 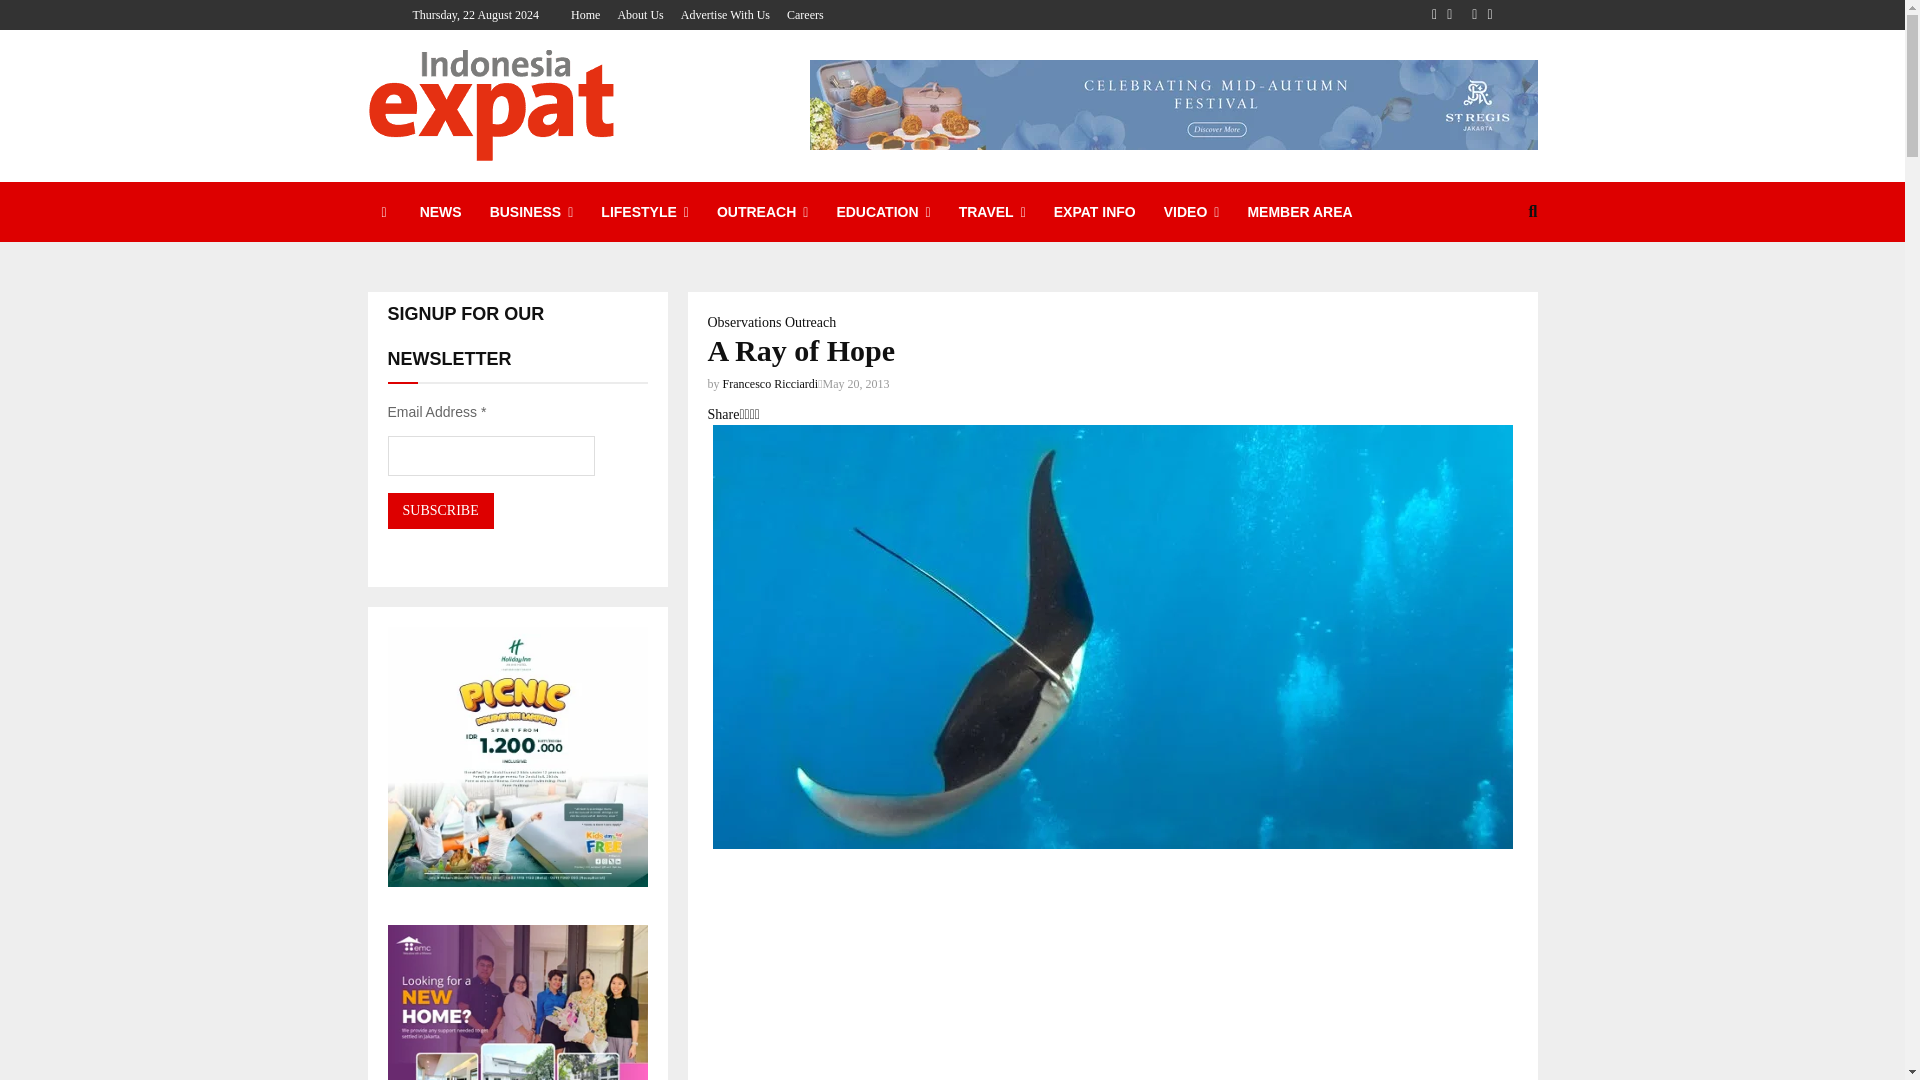 What do you see at coordinates (762, 212) in the screenshot?
I see `OUTREACH` at bounding box center [762, 212].